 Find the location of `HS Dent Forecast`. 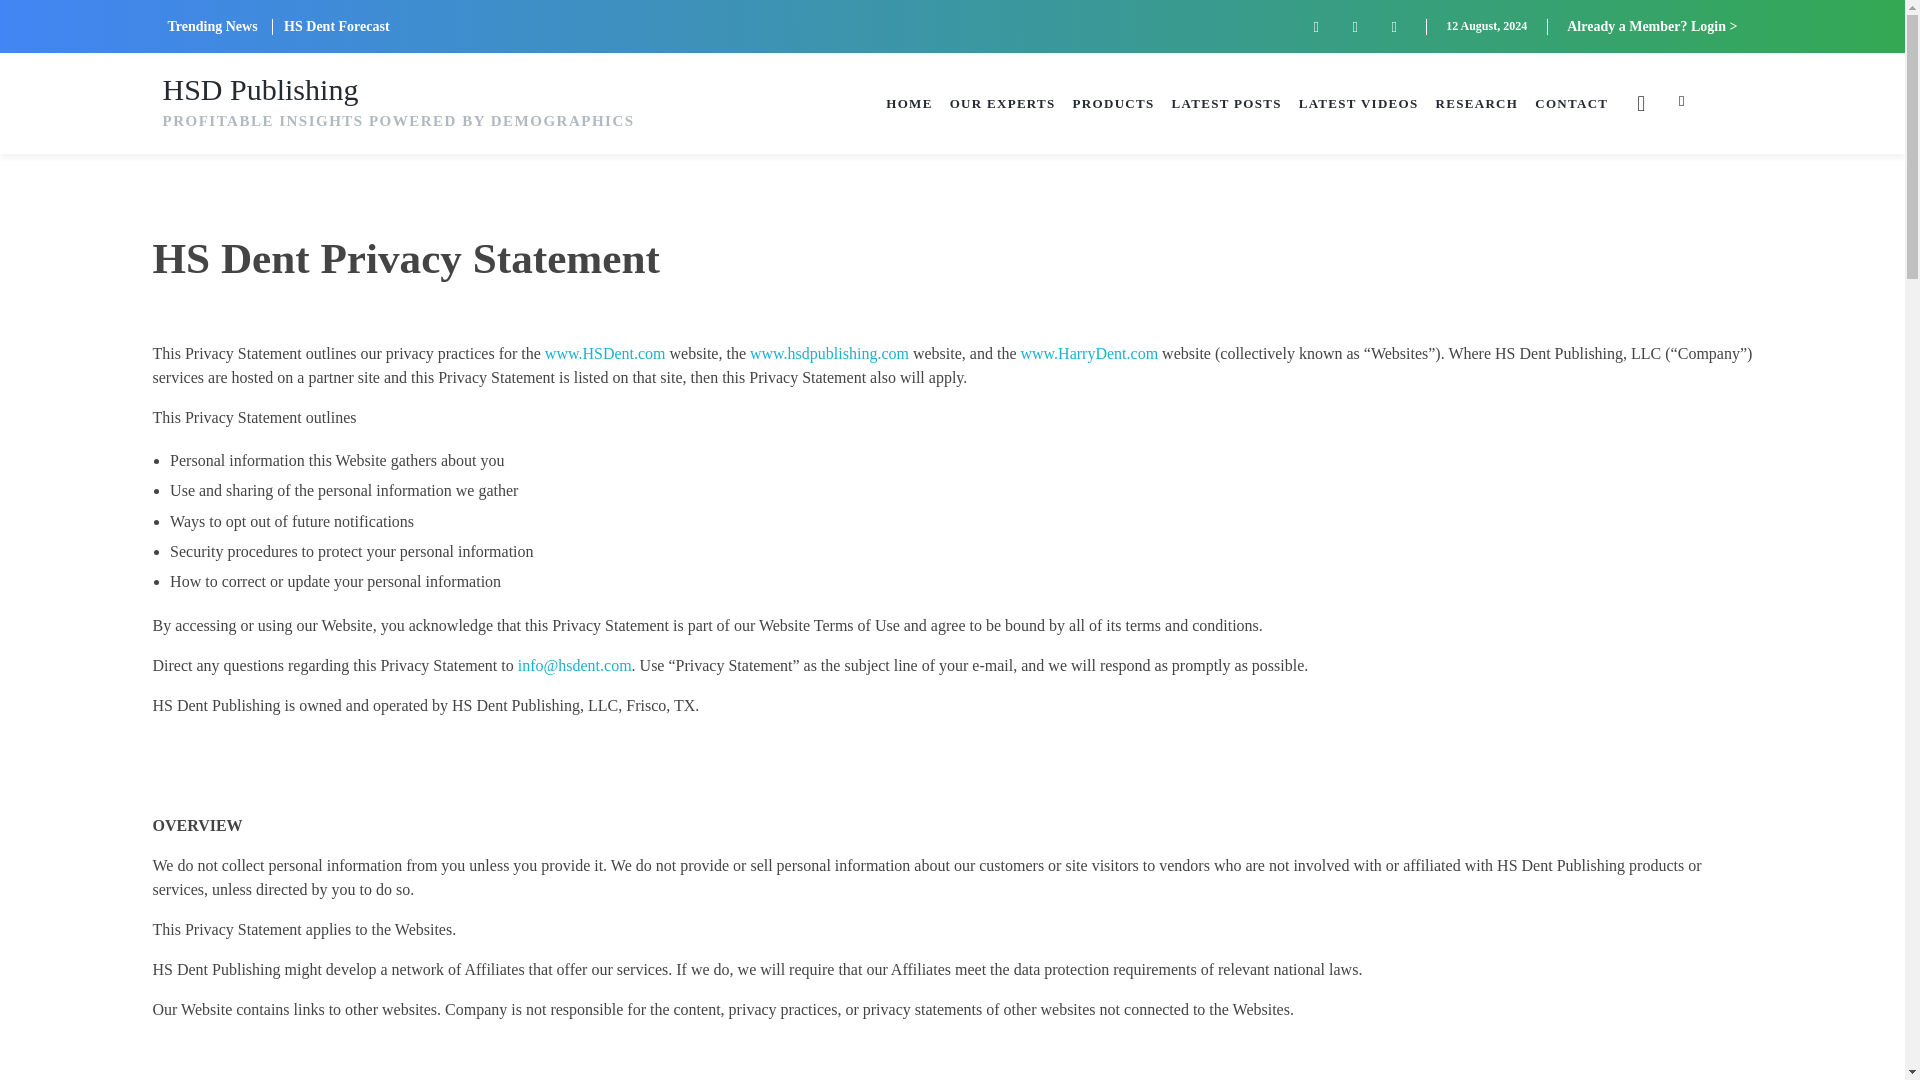

HS Dent Forecast is located at coordinates (336, 26).